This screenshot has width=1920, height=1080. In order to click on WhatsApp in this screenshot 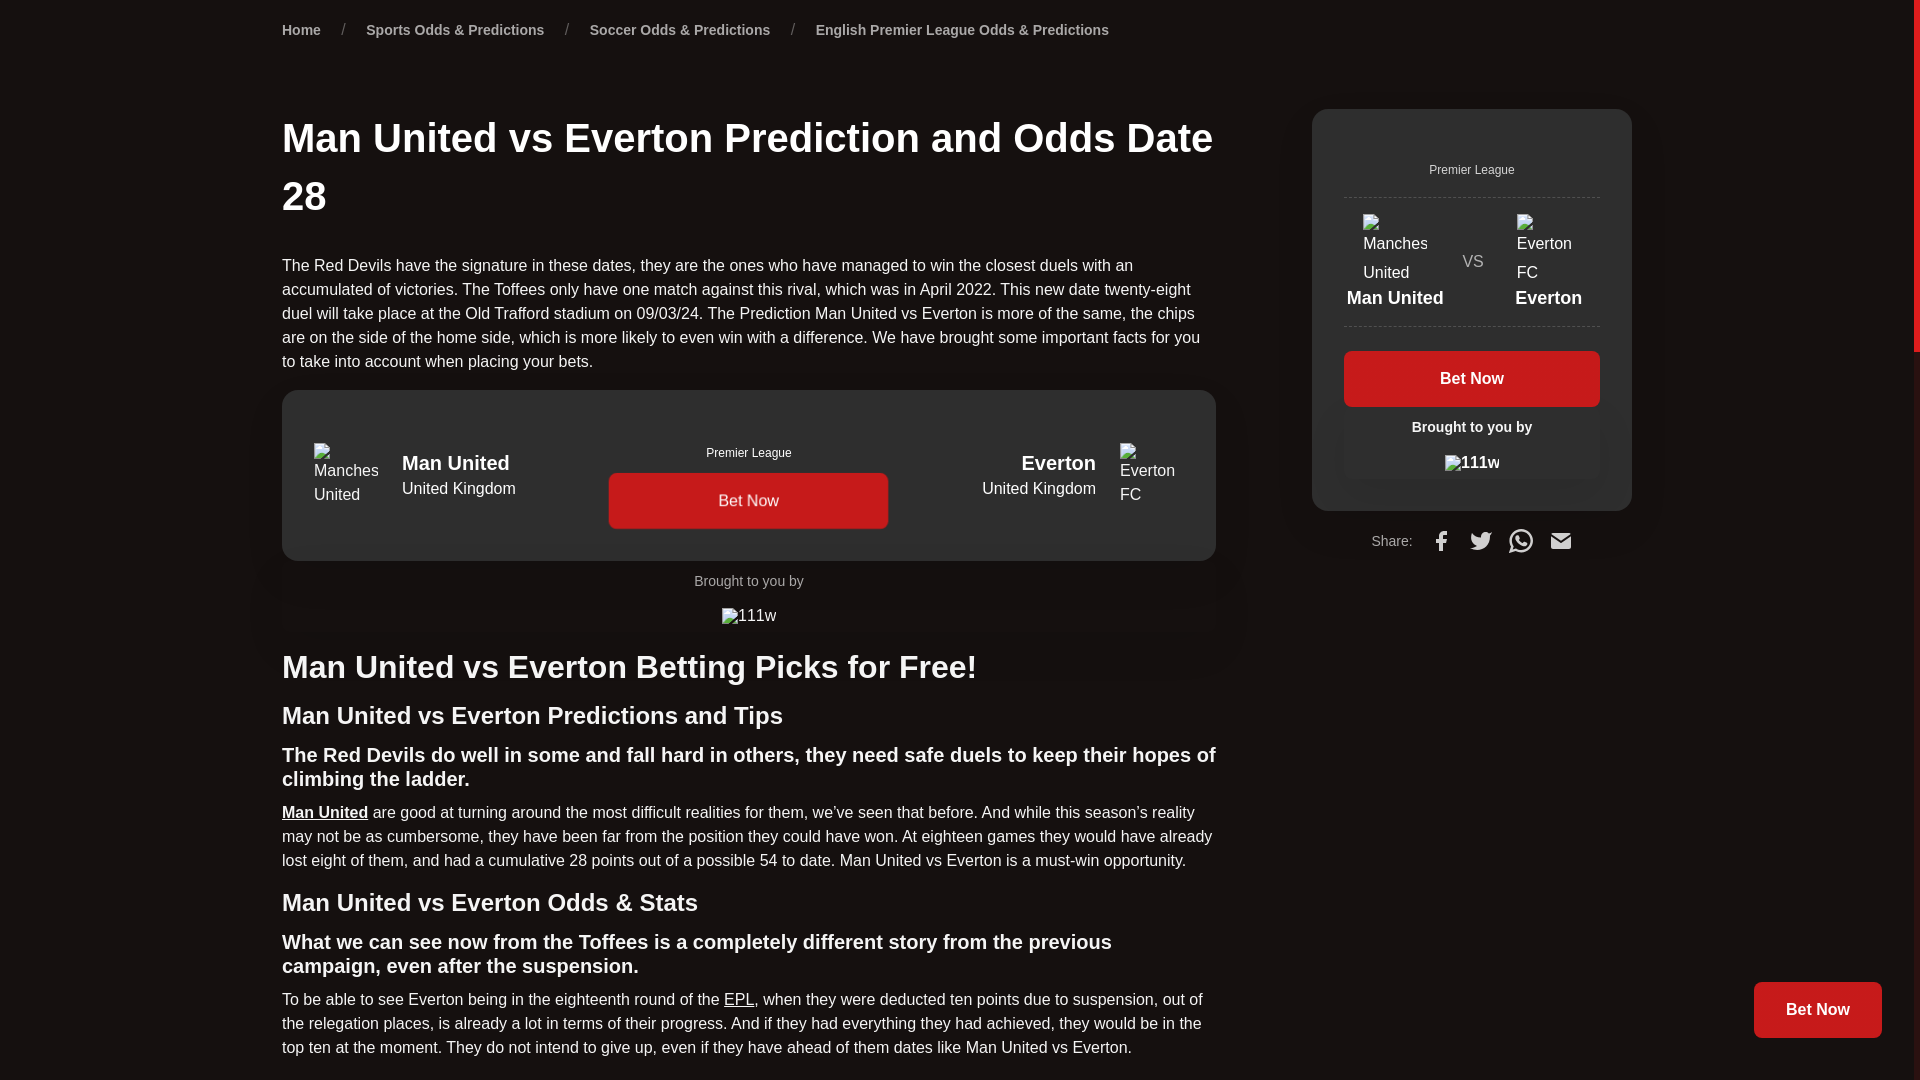, I will do `click(1520, 540)`.